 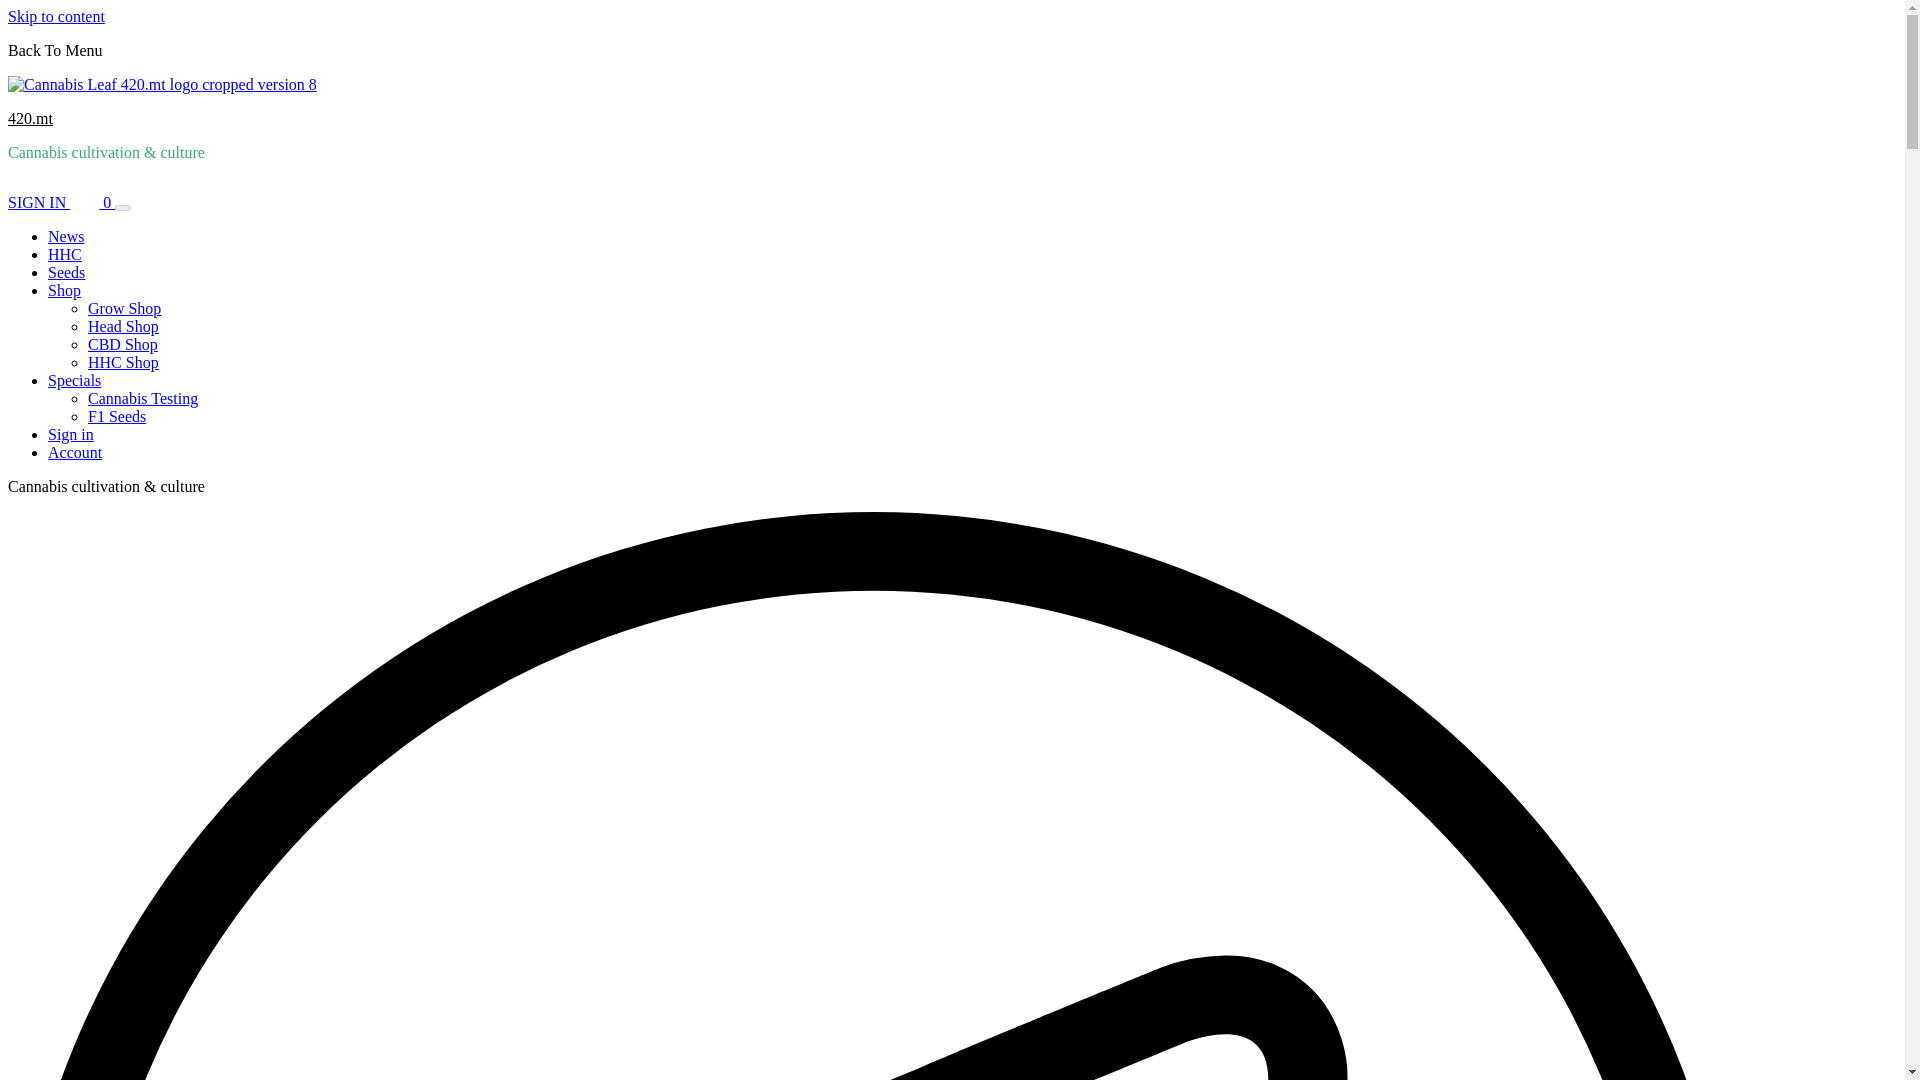 I want to click on 0, so click(x=92, y=202).